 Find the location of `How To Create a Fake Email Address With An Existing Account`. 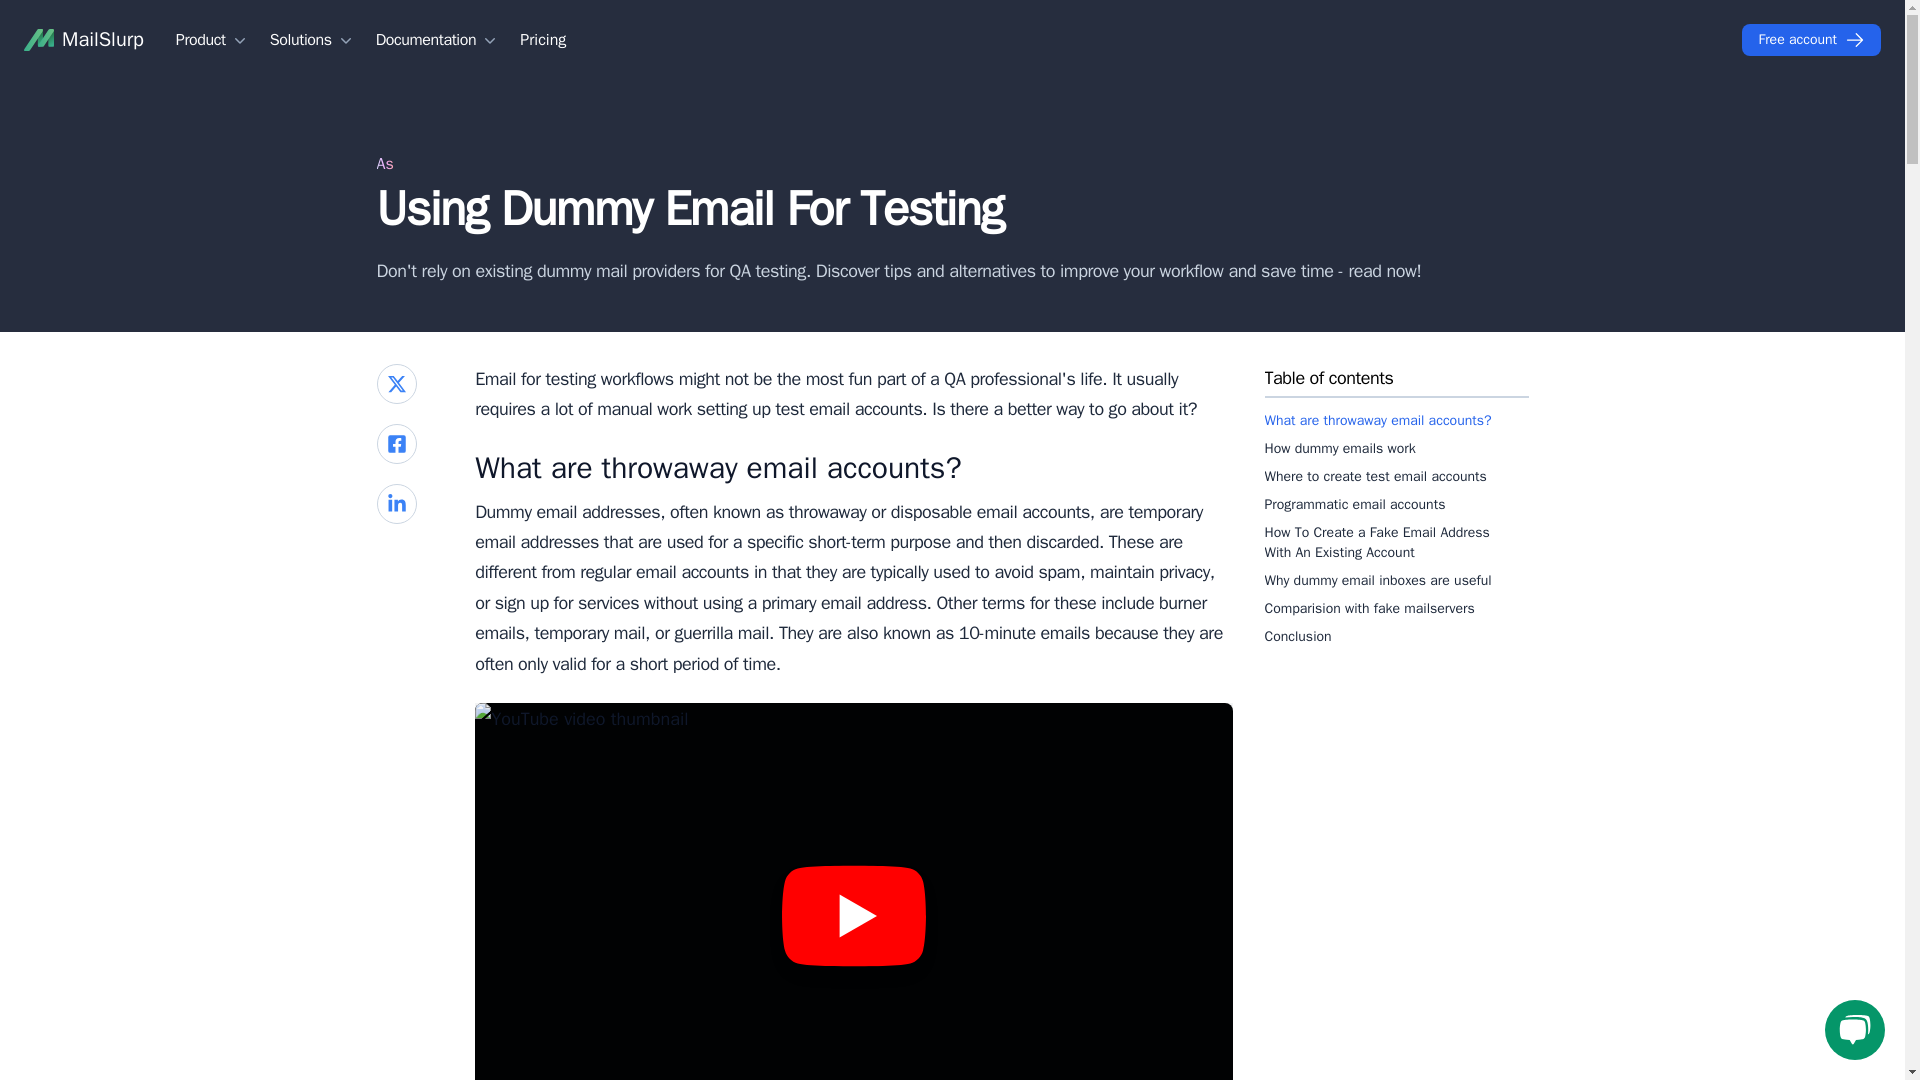

How To Create a Fake Email Address With An Existing Account is located at coordinates (1396, 543).